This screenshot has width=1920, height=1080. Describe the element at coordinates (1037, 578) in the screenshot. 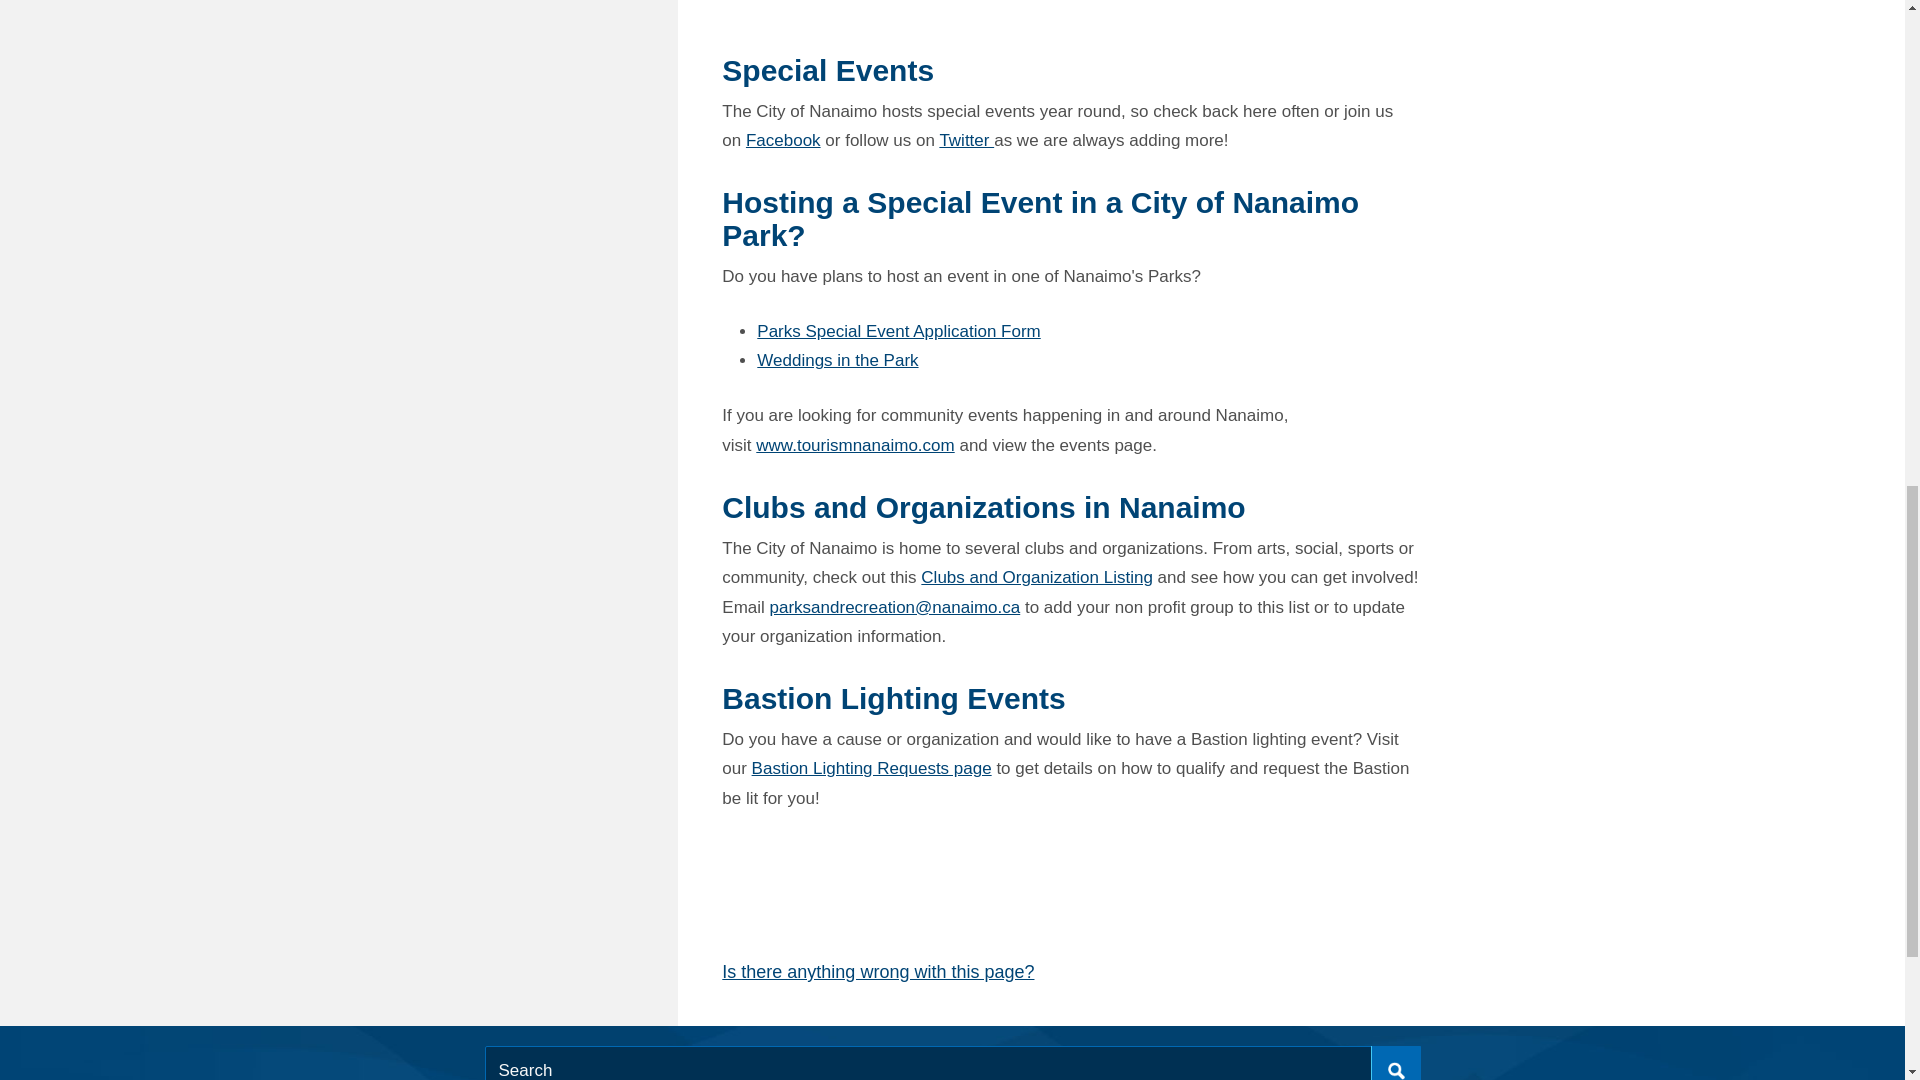

I see `clubsandorganizations` at that location.